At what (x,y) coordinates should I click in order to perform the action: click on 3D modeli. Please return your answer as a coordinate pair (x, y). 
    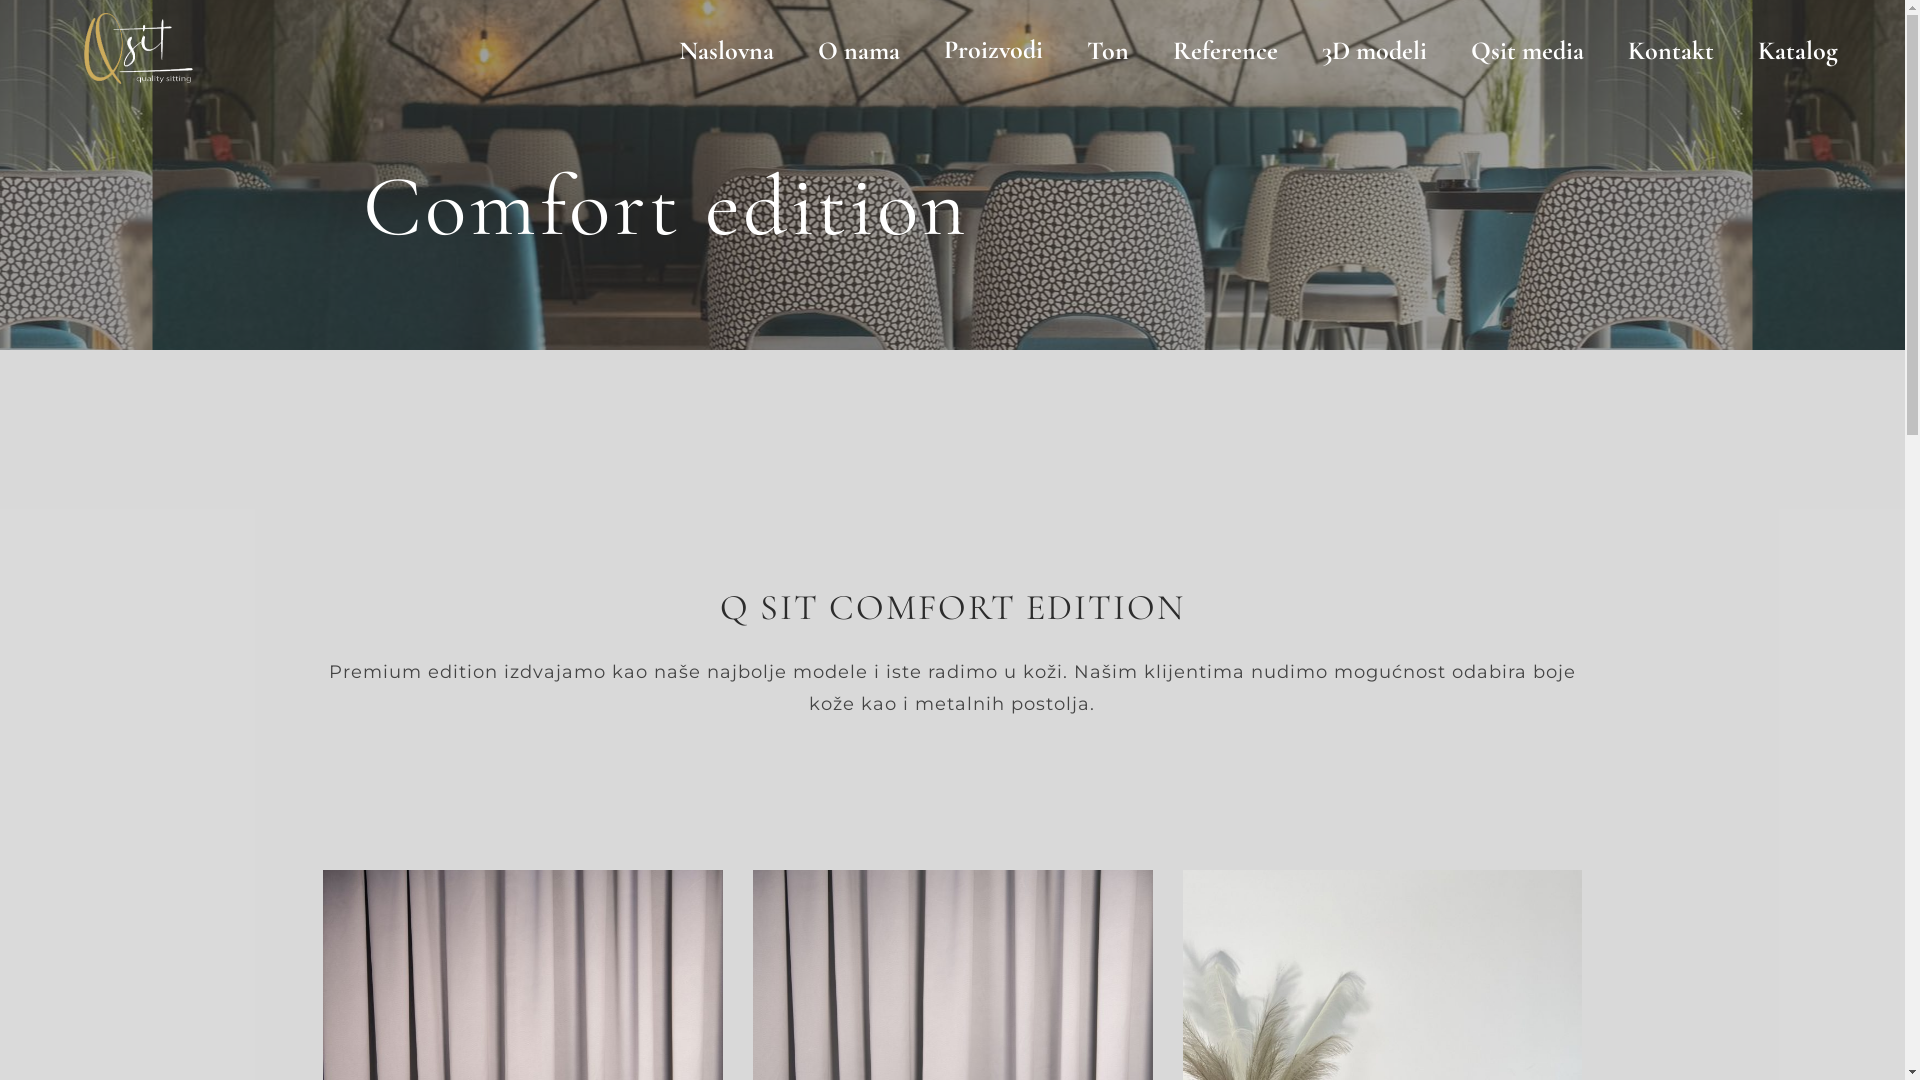
    Looking at the image, I should click on (1374, 51).